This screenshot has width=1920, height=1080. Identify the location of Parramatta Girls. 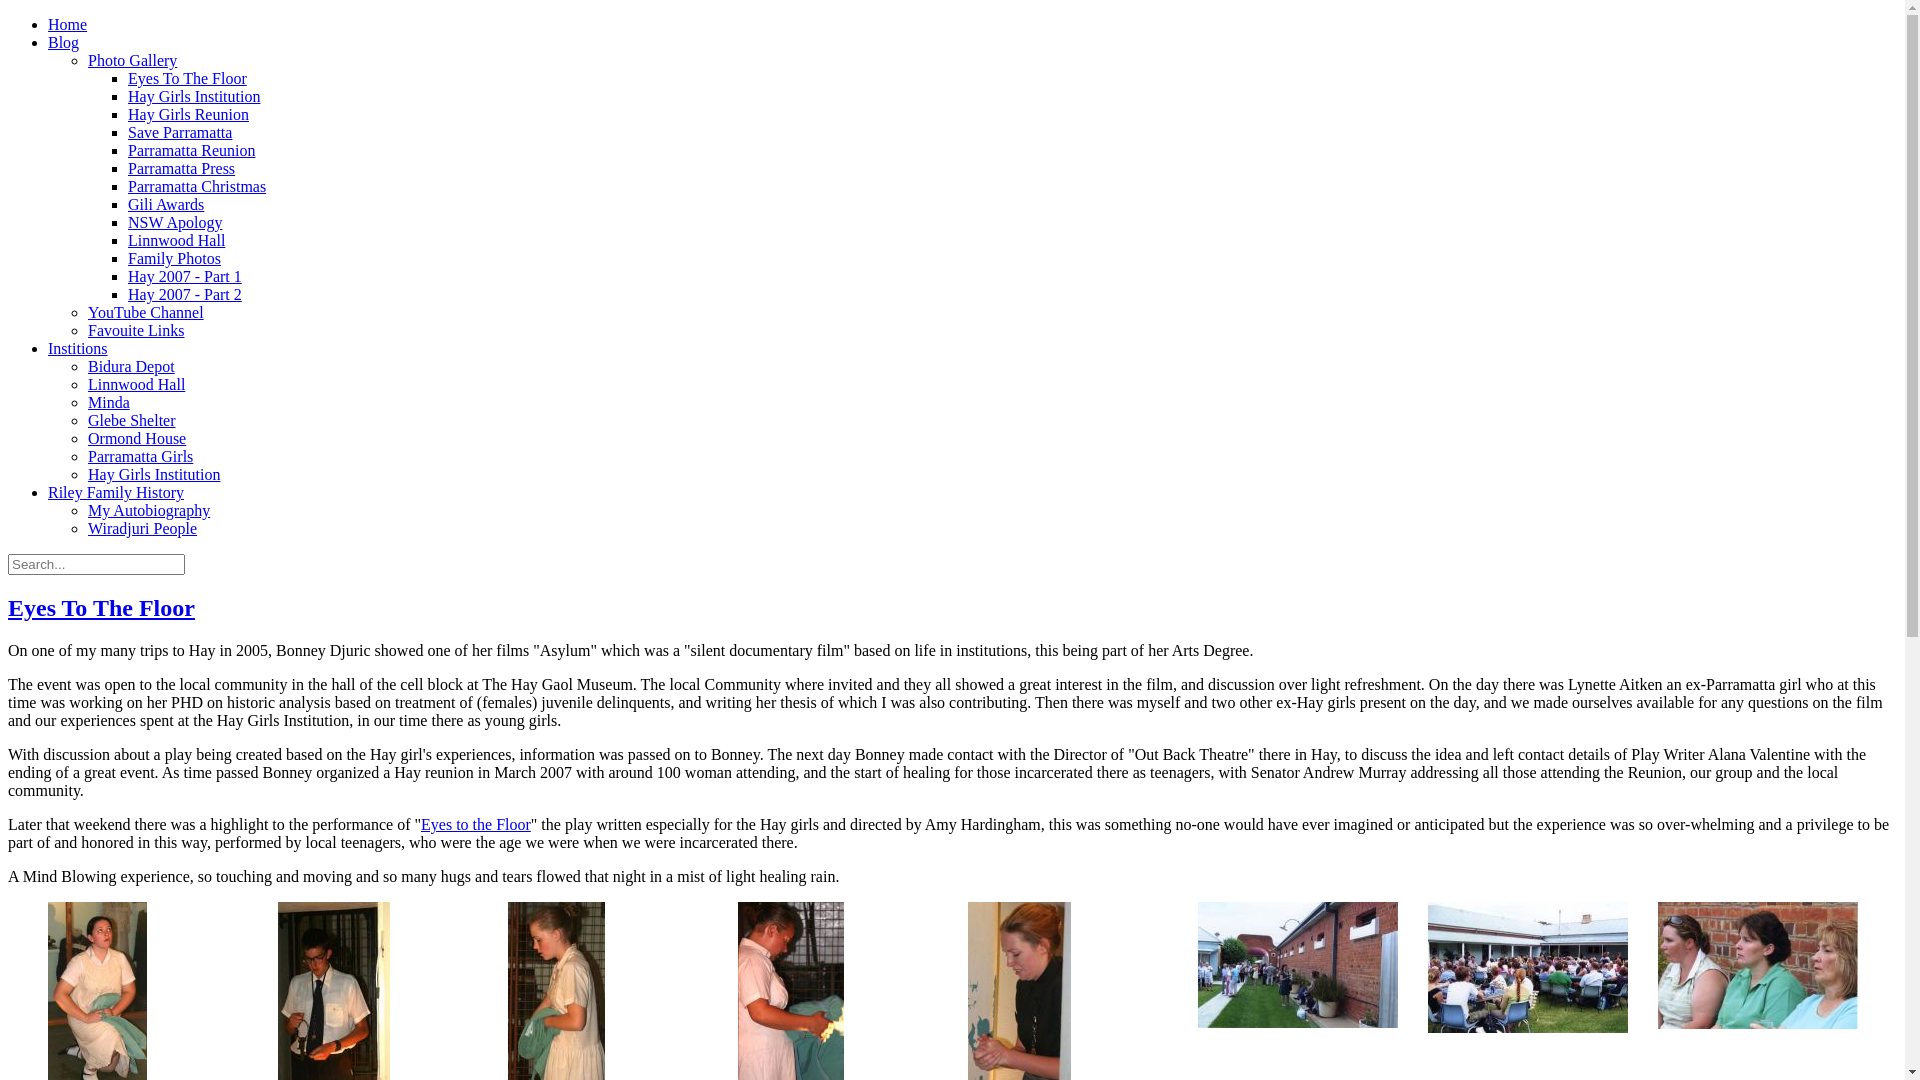
(140, 456).